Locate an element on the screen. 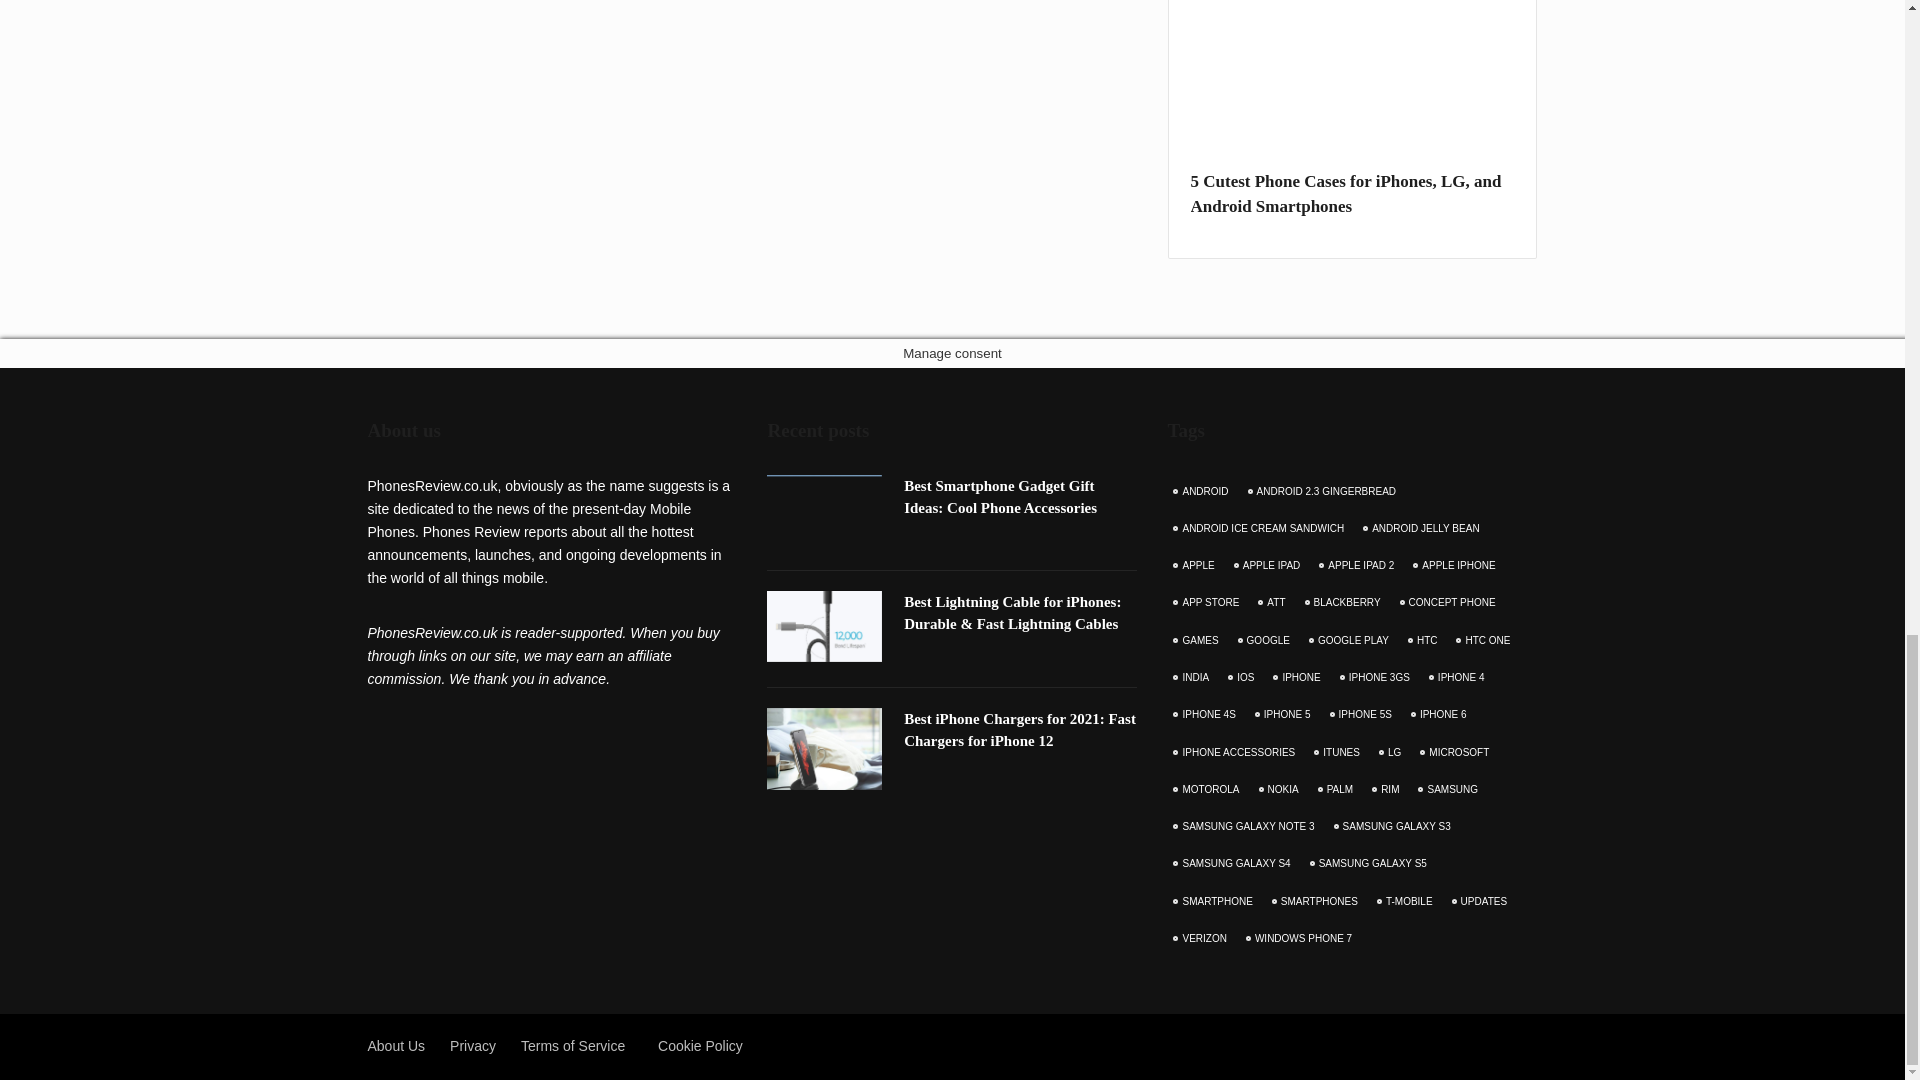 Image resolution: width=1920 pixels, height=1080 pixels. ANDROID is located at coordinates (1202, 492).